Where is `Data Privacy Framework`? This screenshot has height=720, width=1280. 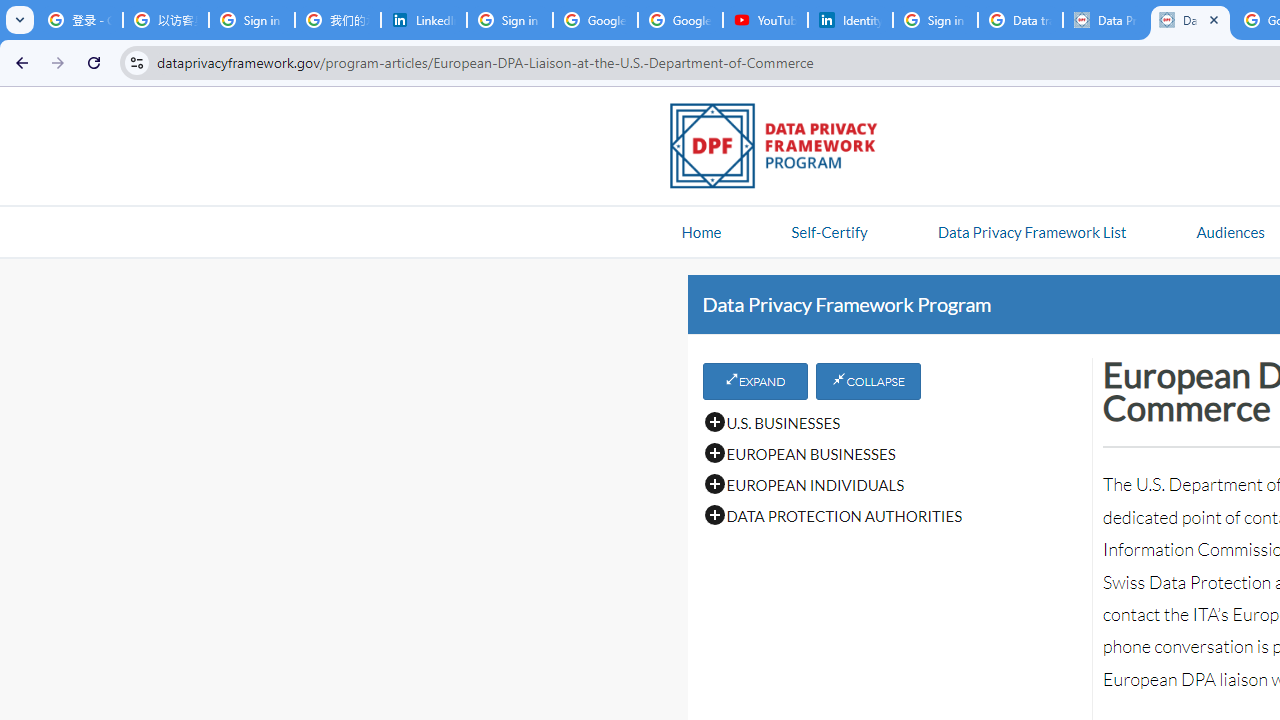 Data Privacy Framework is located at coordinates (1190, 20).